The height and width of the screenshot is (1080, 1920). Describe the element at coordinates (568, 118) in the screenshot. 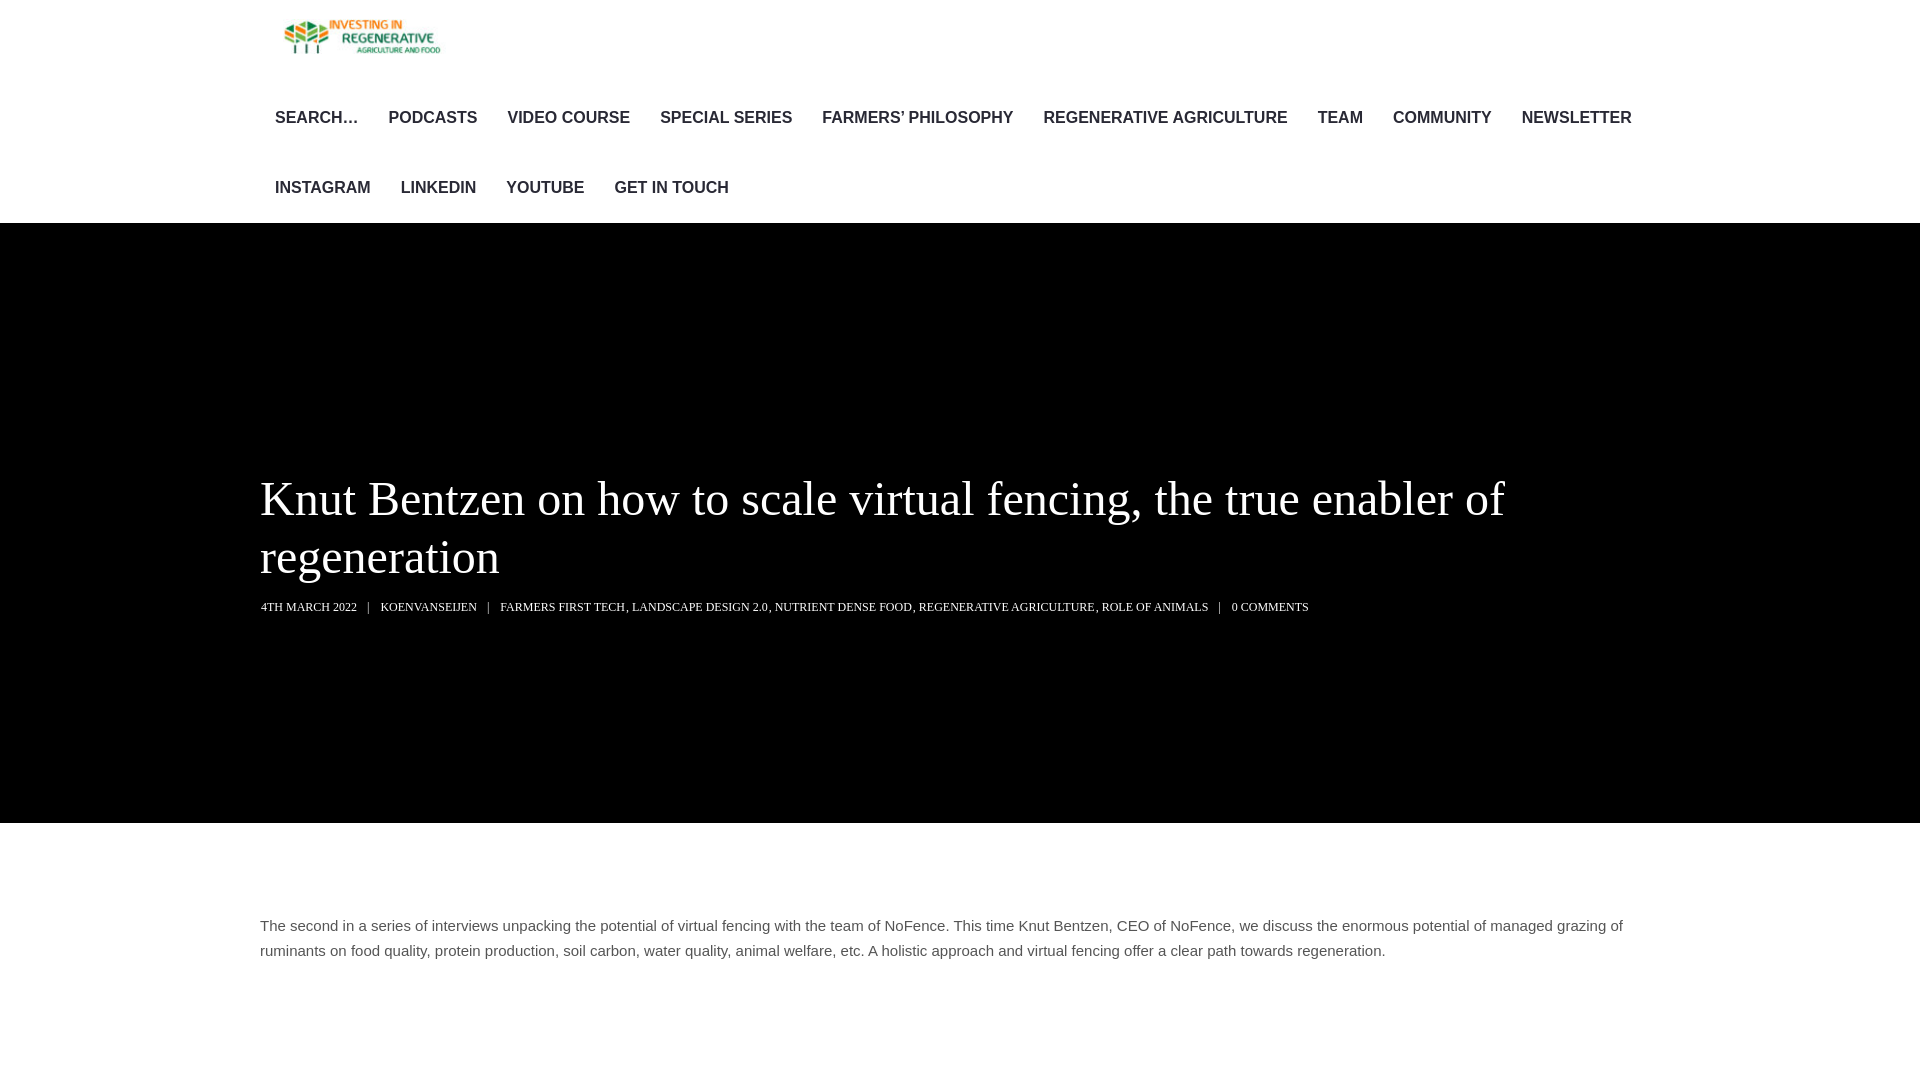

I see `VIDEO COURSE` at that location.